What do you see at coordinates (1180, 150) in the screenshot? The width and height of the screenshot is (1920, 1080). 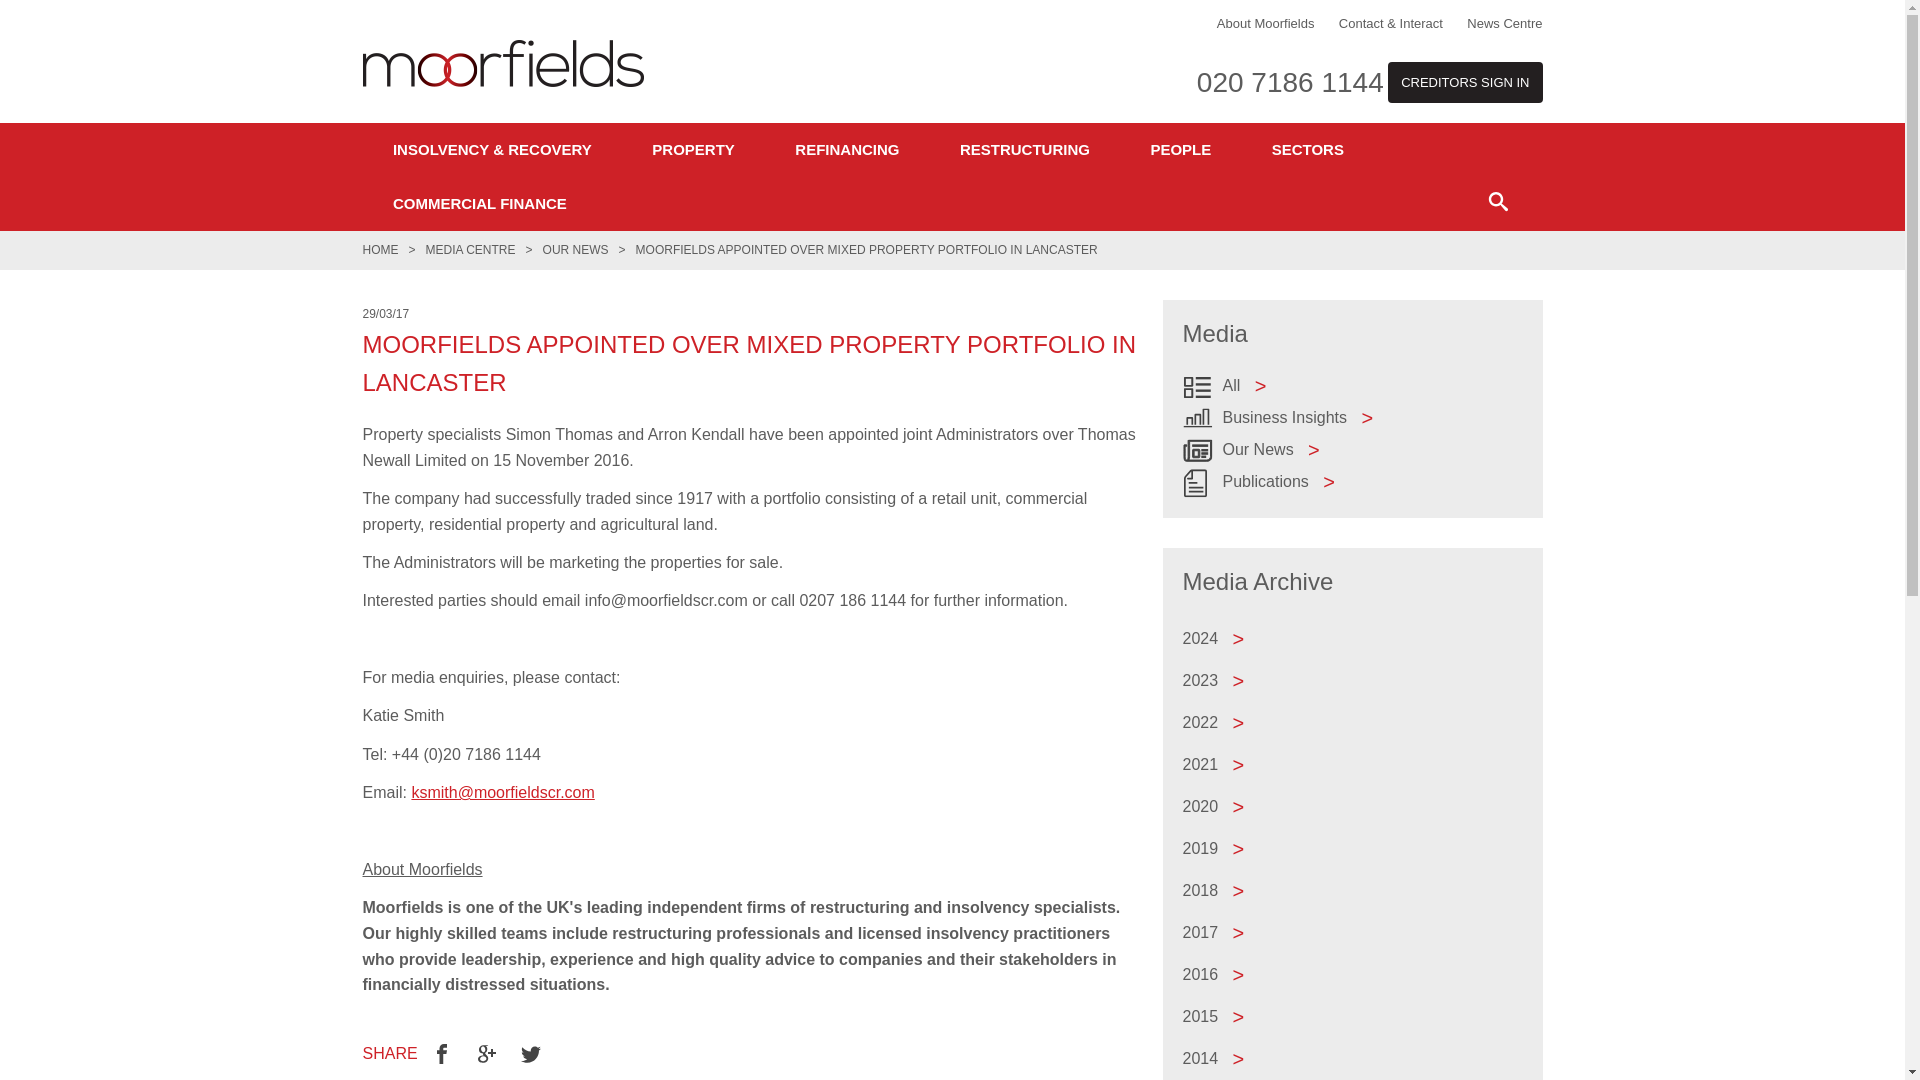 I see `PEOPLE` at bounding box center [1180, 150].